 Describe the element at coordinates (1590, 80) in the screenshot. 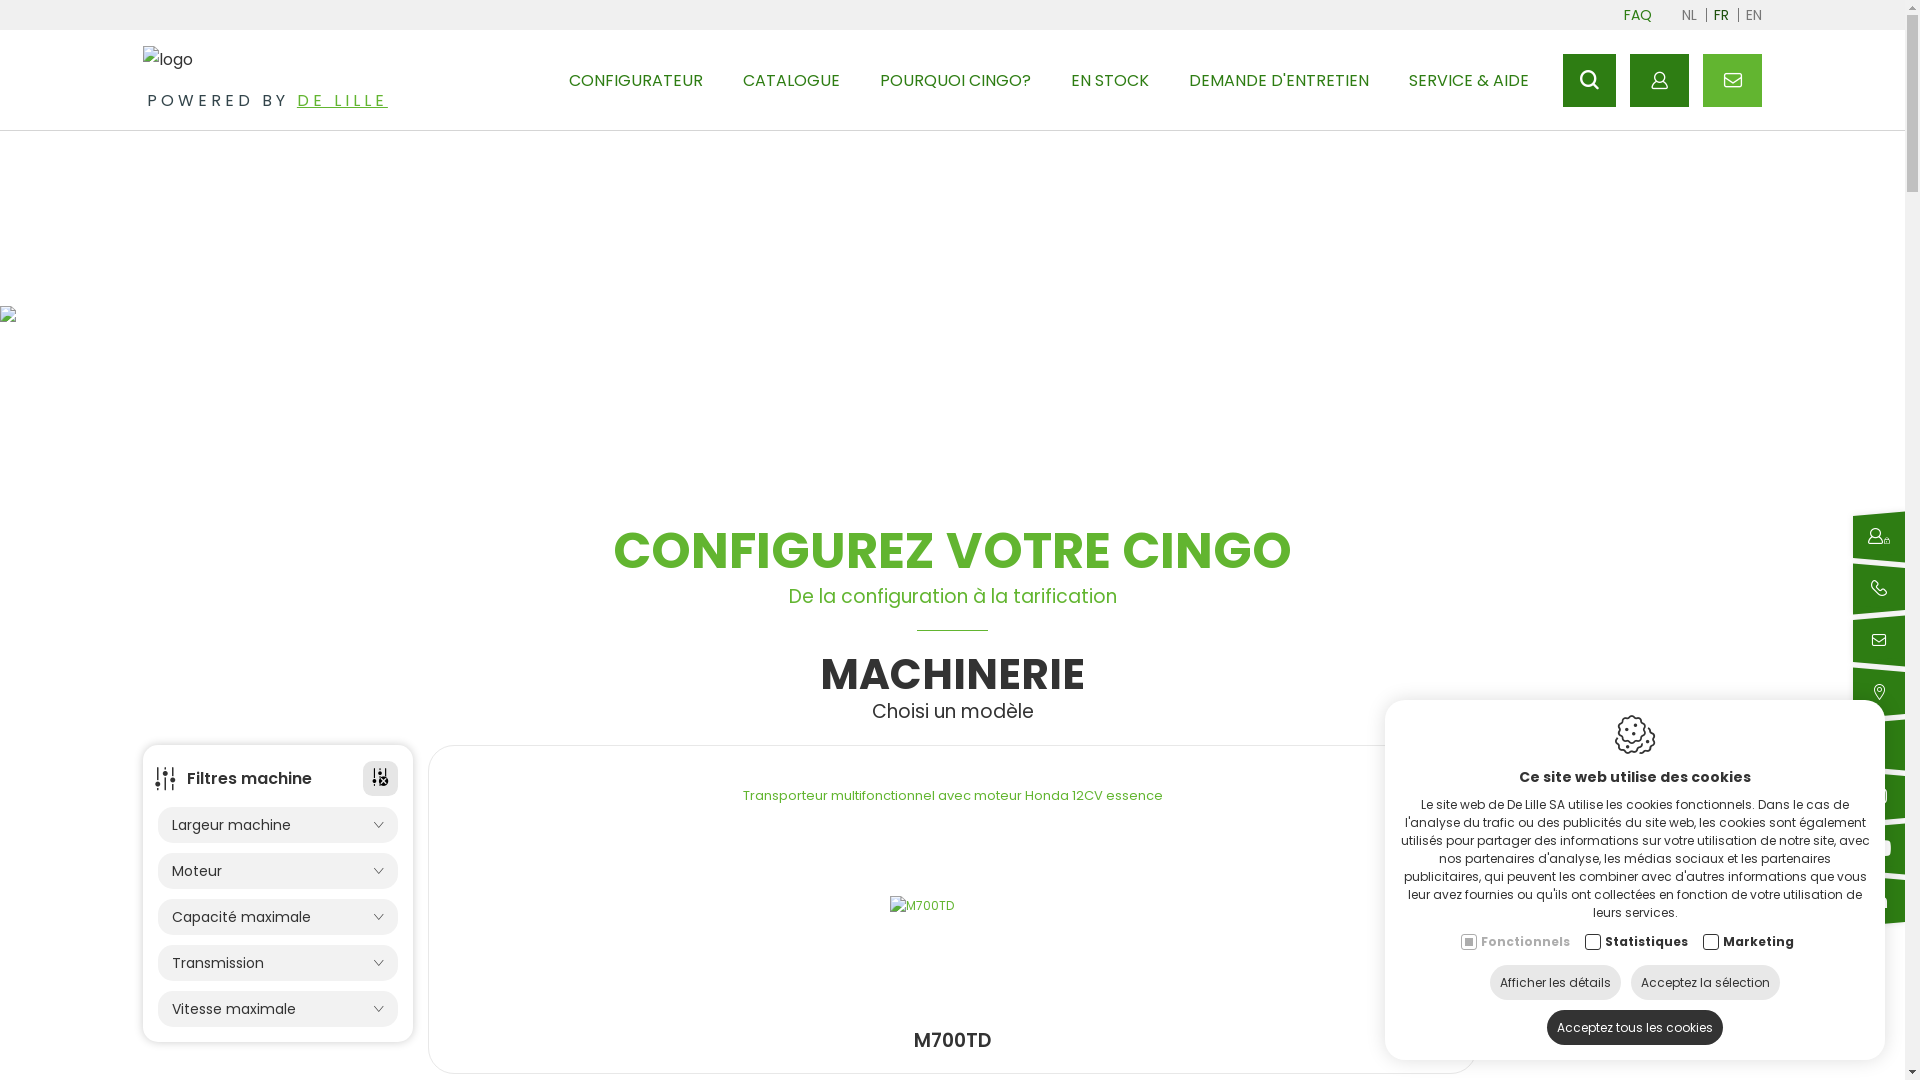

I see `Rechercher` at that location.